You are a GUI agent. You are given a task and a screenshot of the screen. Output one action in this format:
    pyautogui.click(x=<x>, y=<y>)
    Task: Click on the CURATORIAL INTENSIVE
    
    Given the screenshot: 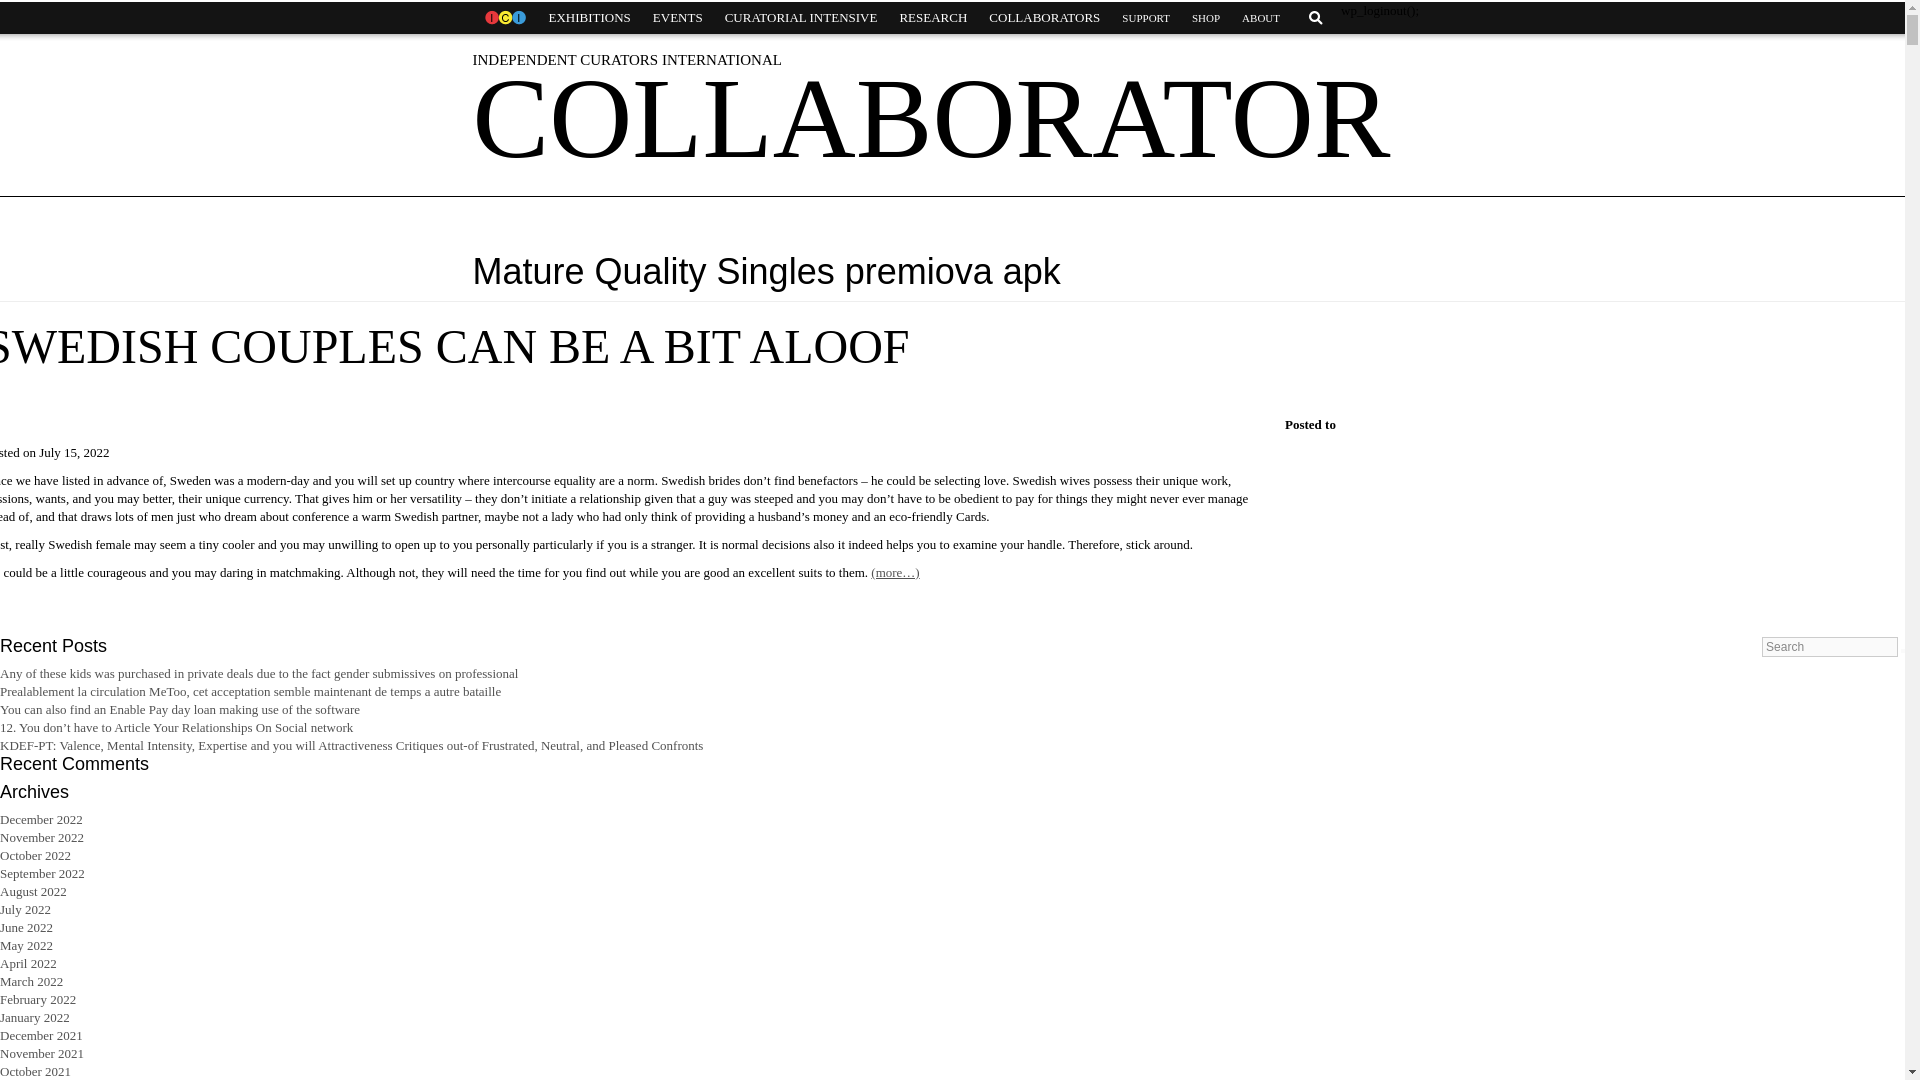 What is the action you would take?
    pyautogui.click(x=801, y=18)
    